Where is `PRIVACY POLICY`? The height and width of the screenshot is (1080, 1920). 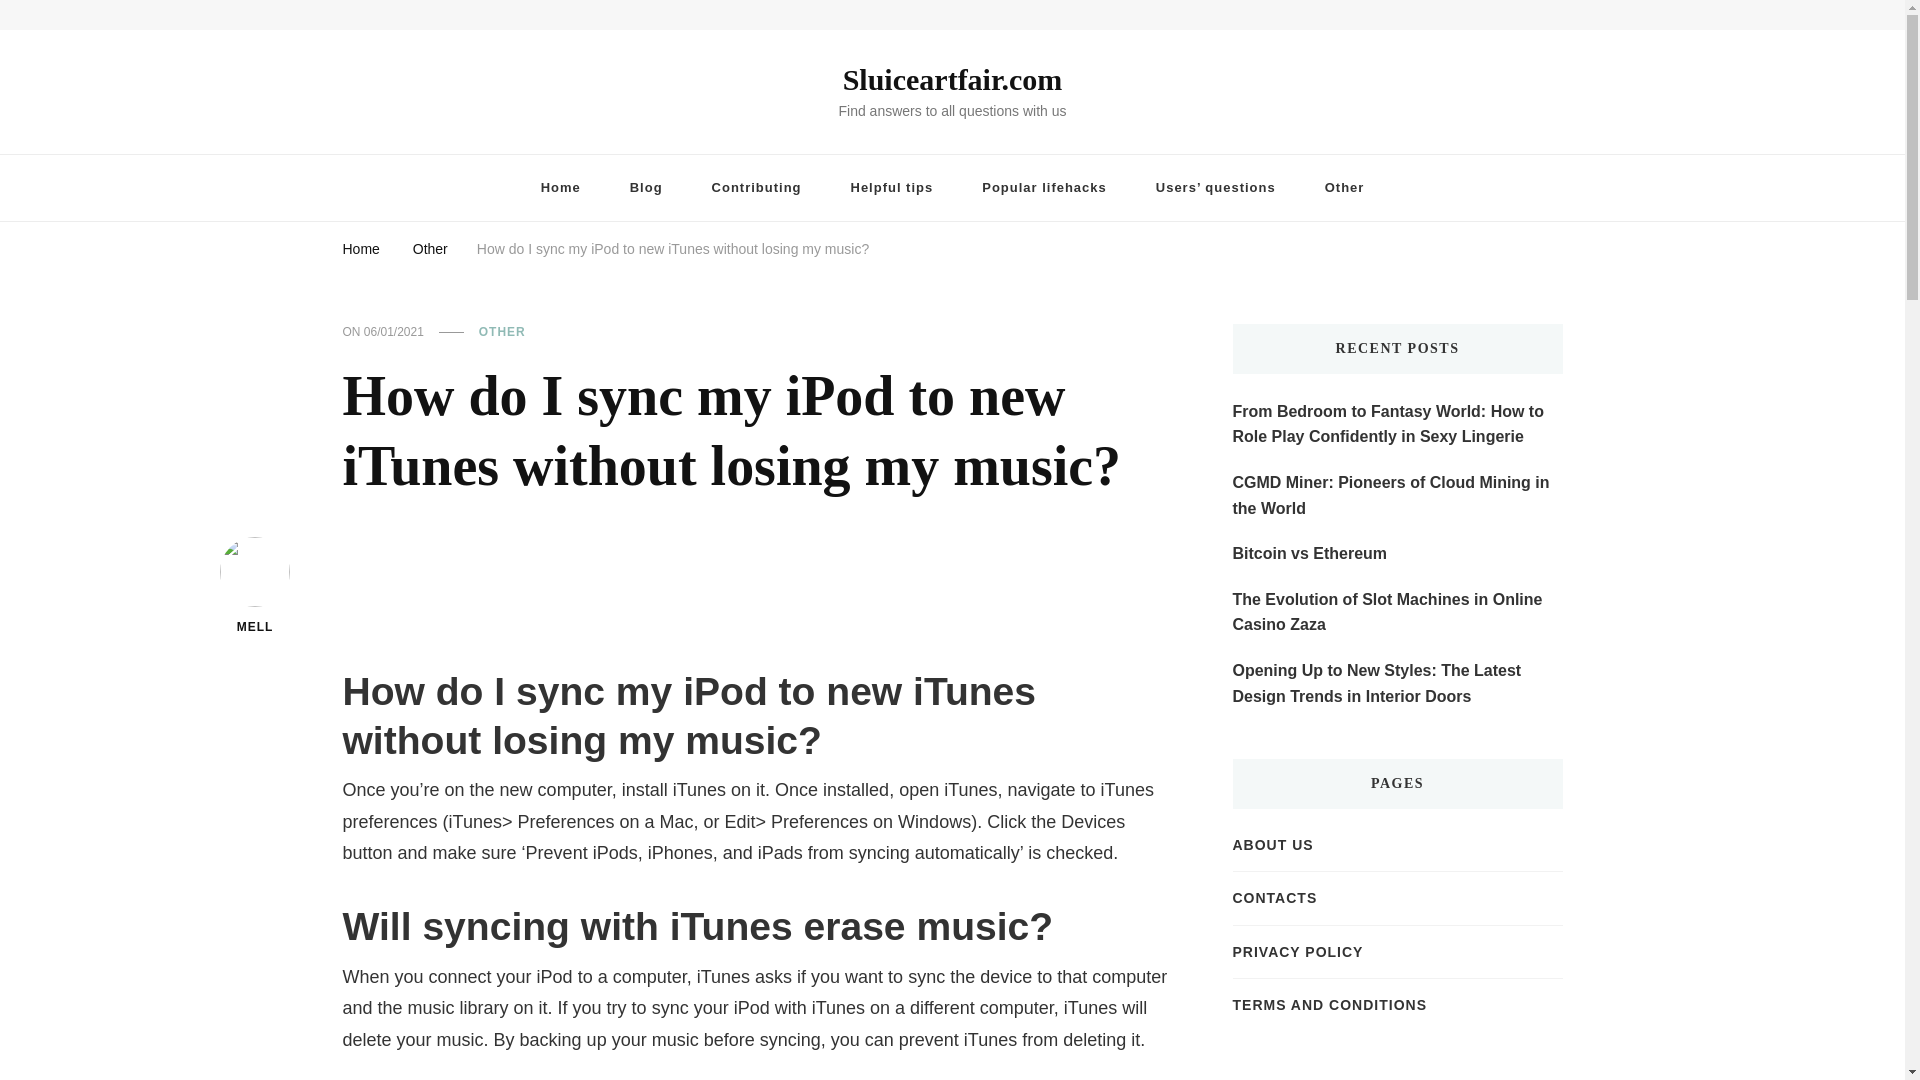 PRIVACY POLICY is located at coordinates (1298, 952).